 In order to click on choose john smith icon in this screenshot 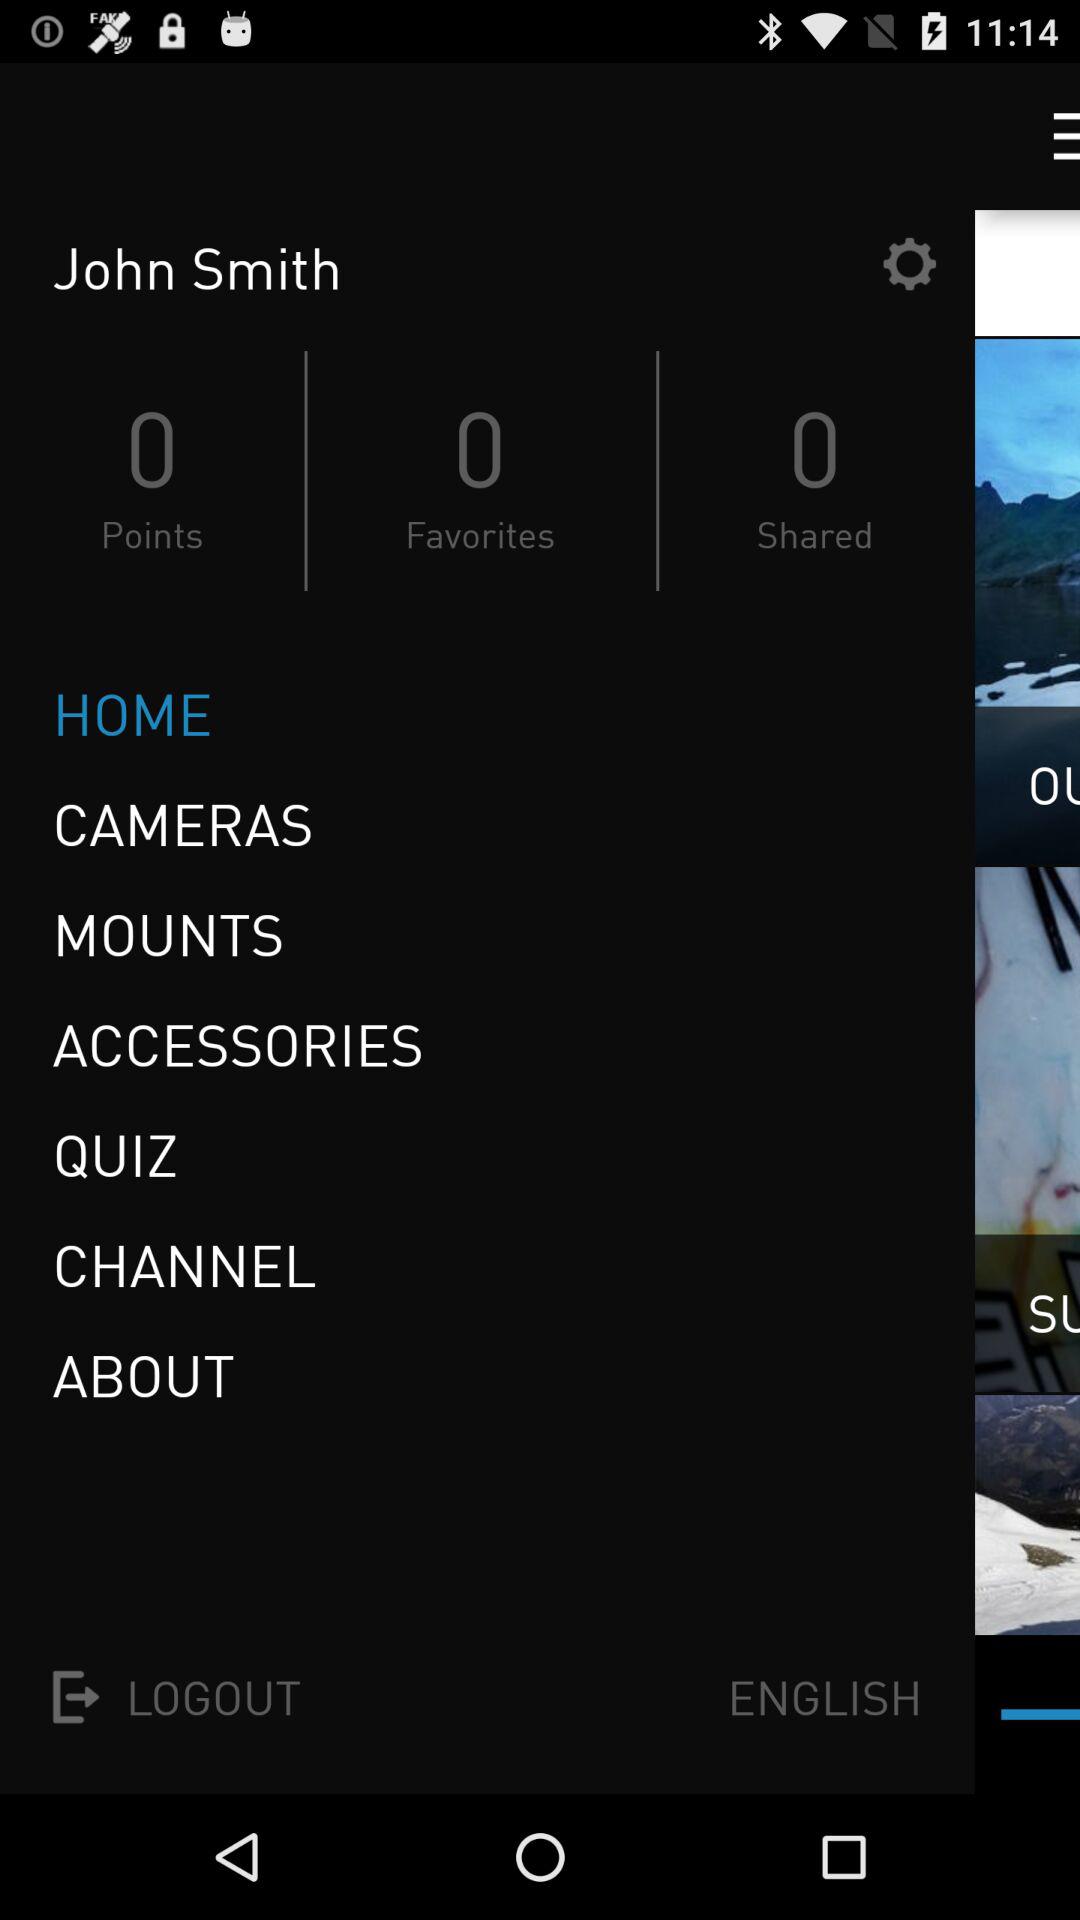, I will do `click(461, 268)`.